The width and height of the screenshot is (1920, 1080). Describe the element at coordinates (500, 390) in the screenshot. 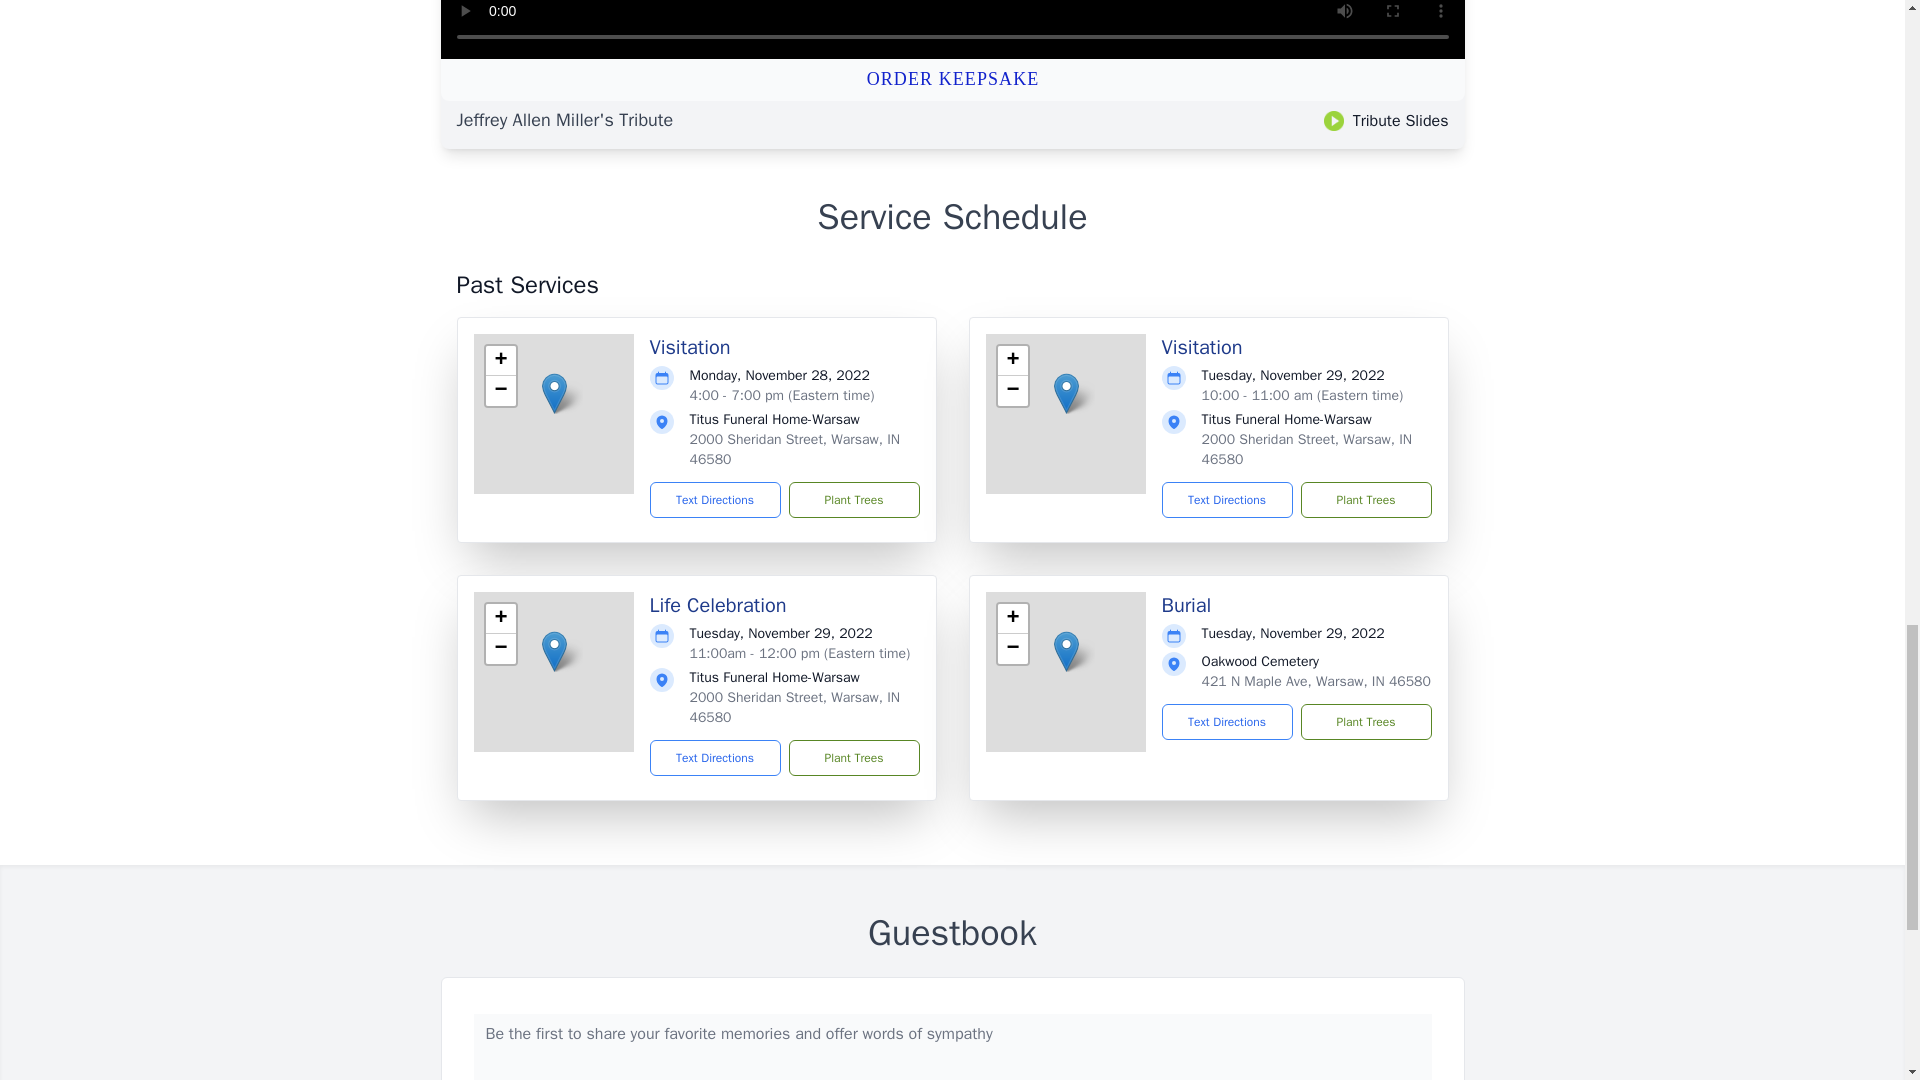

I see `Zoom out` at that location.